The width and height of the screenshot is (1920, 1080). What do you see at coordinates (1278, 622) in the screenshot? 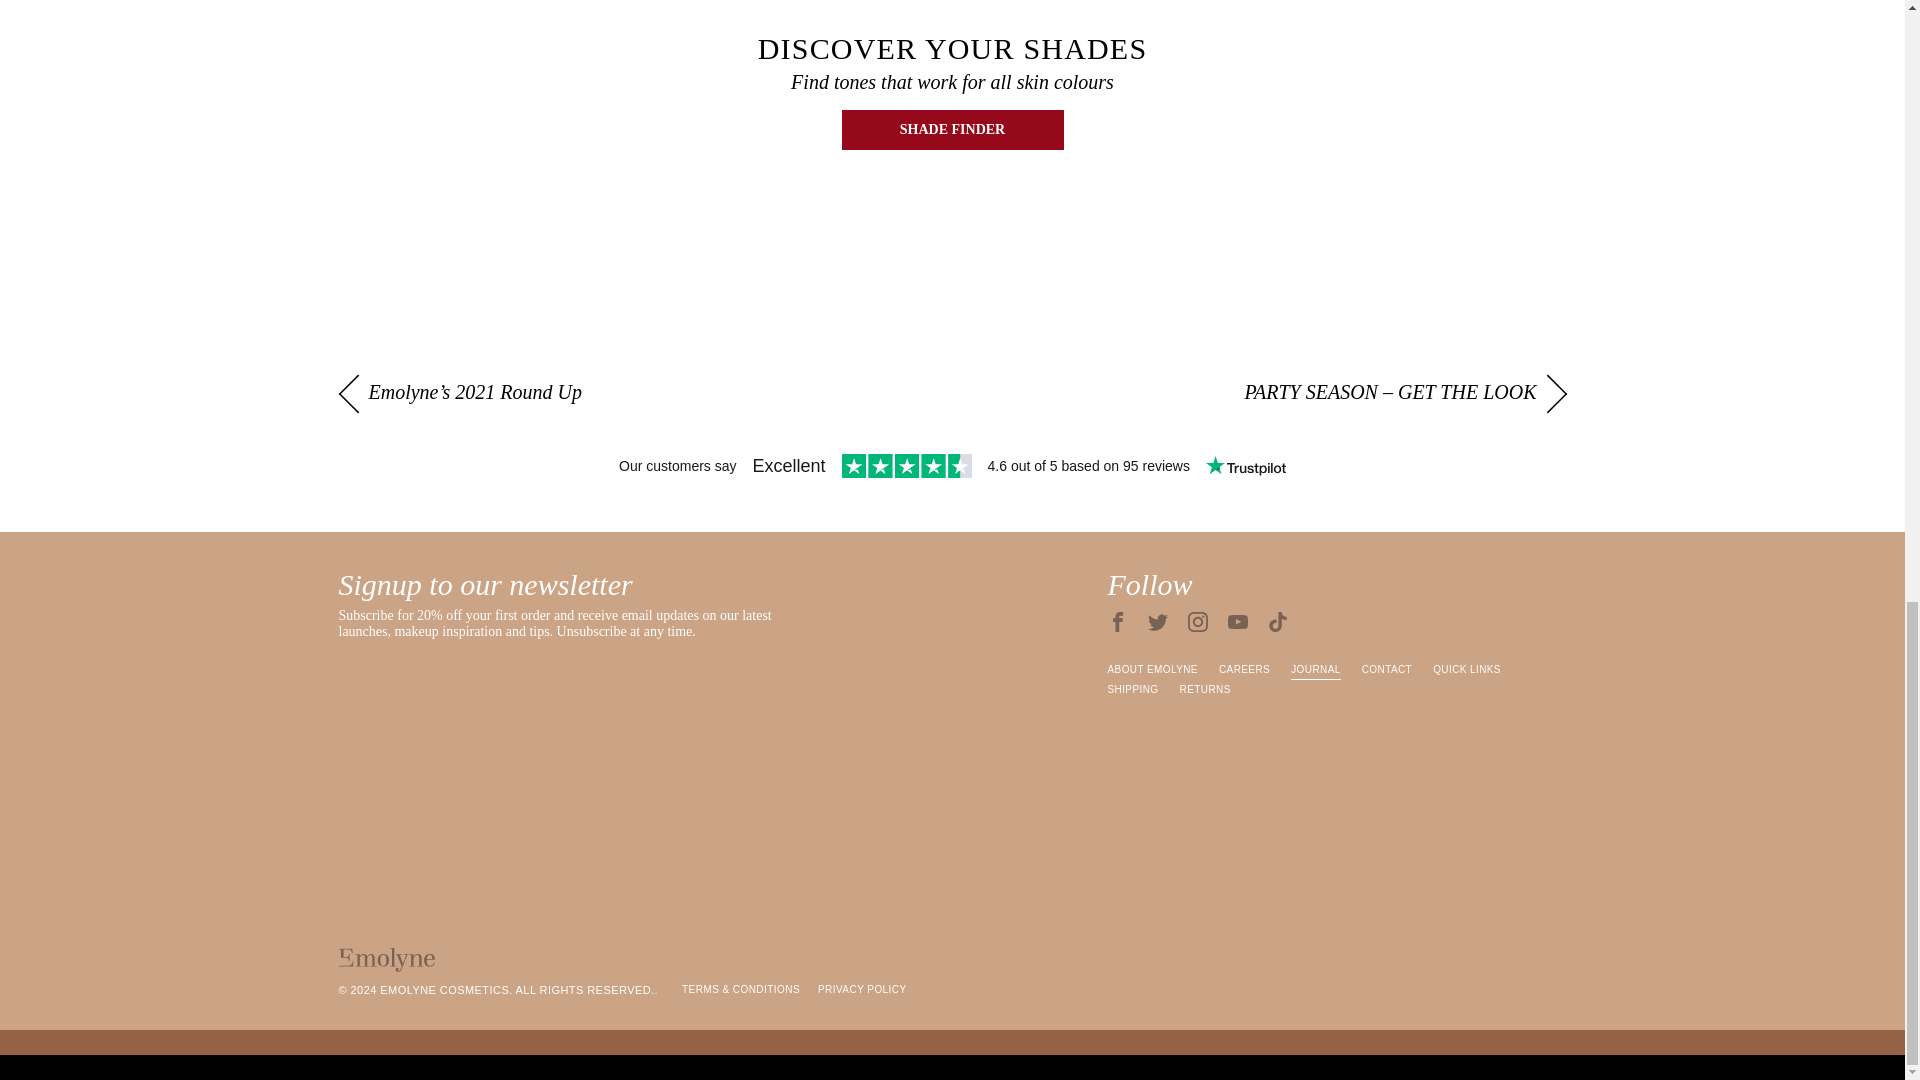
I see `TikTok` at bounding box center [1278, 622].